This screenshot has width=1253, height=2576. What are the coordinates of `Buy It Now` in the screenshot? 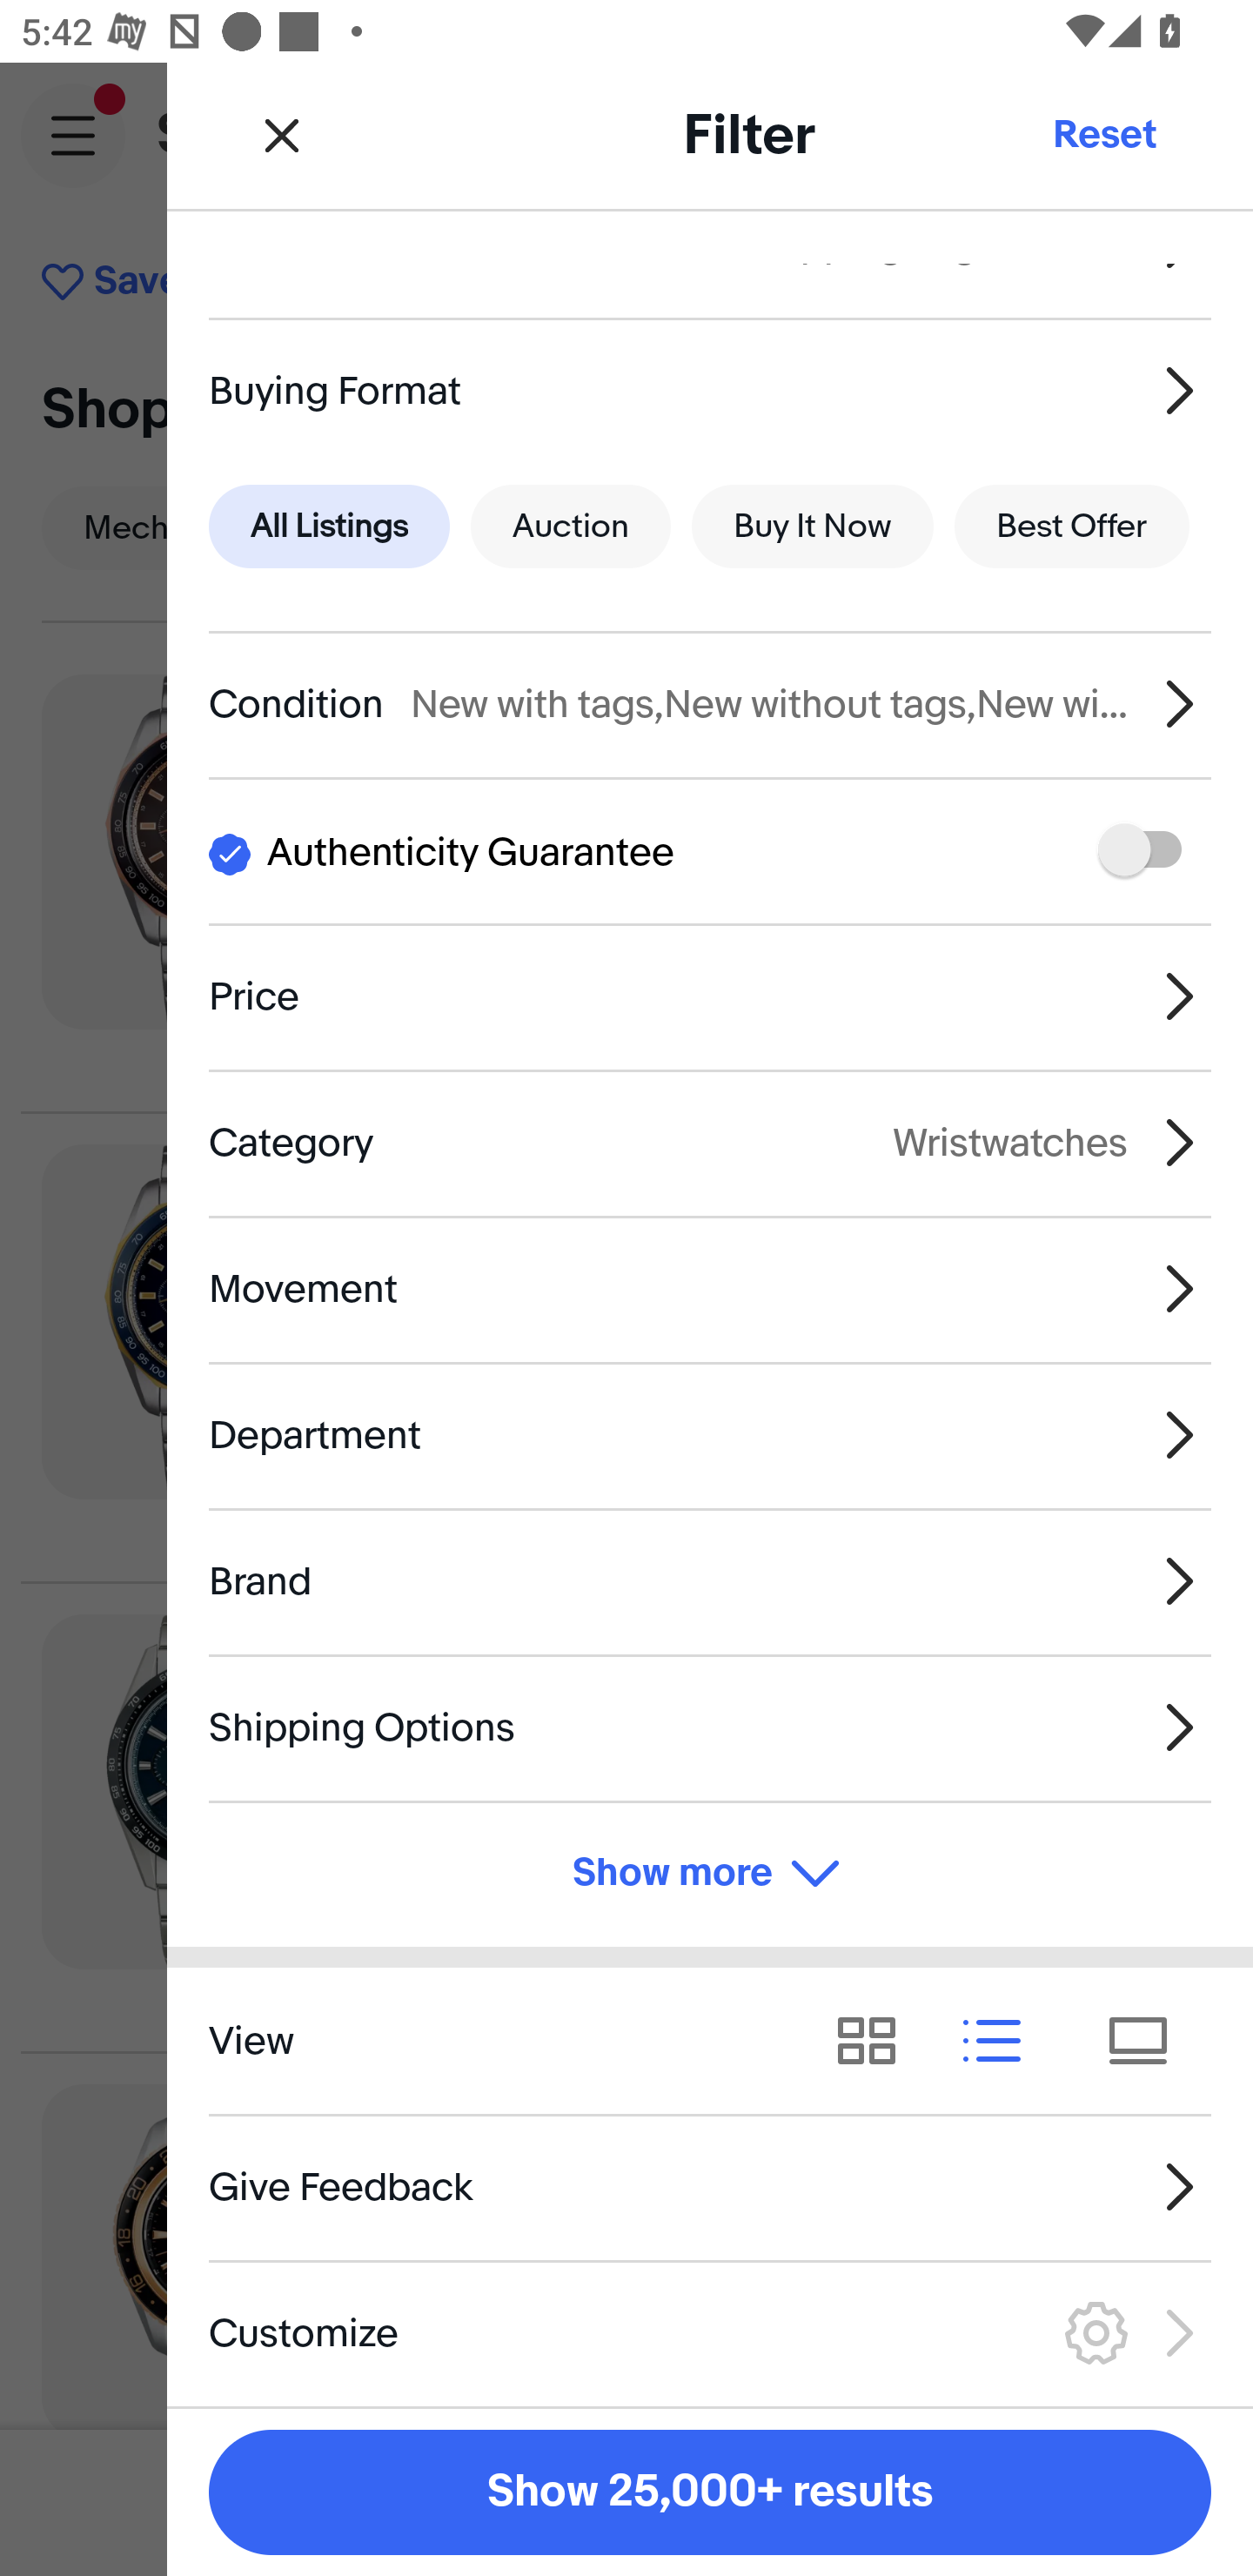 It's located at (812, 526).